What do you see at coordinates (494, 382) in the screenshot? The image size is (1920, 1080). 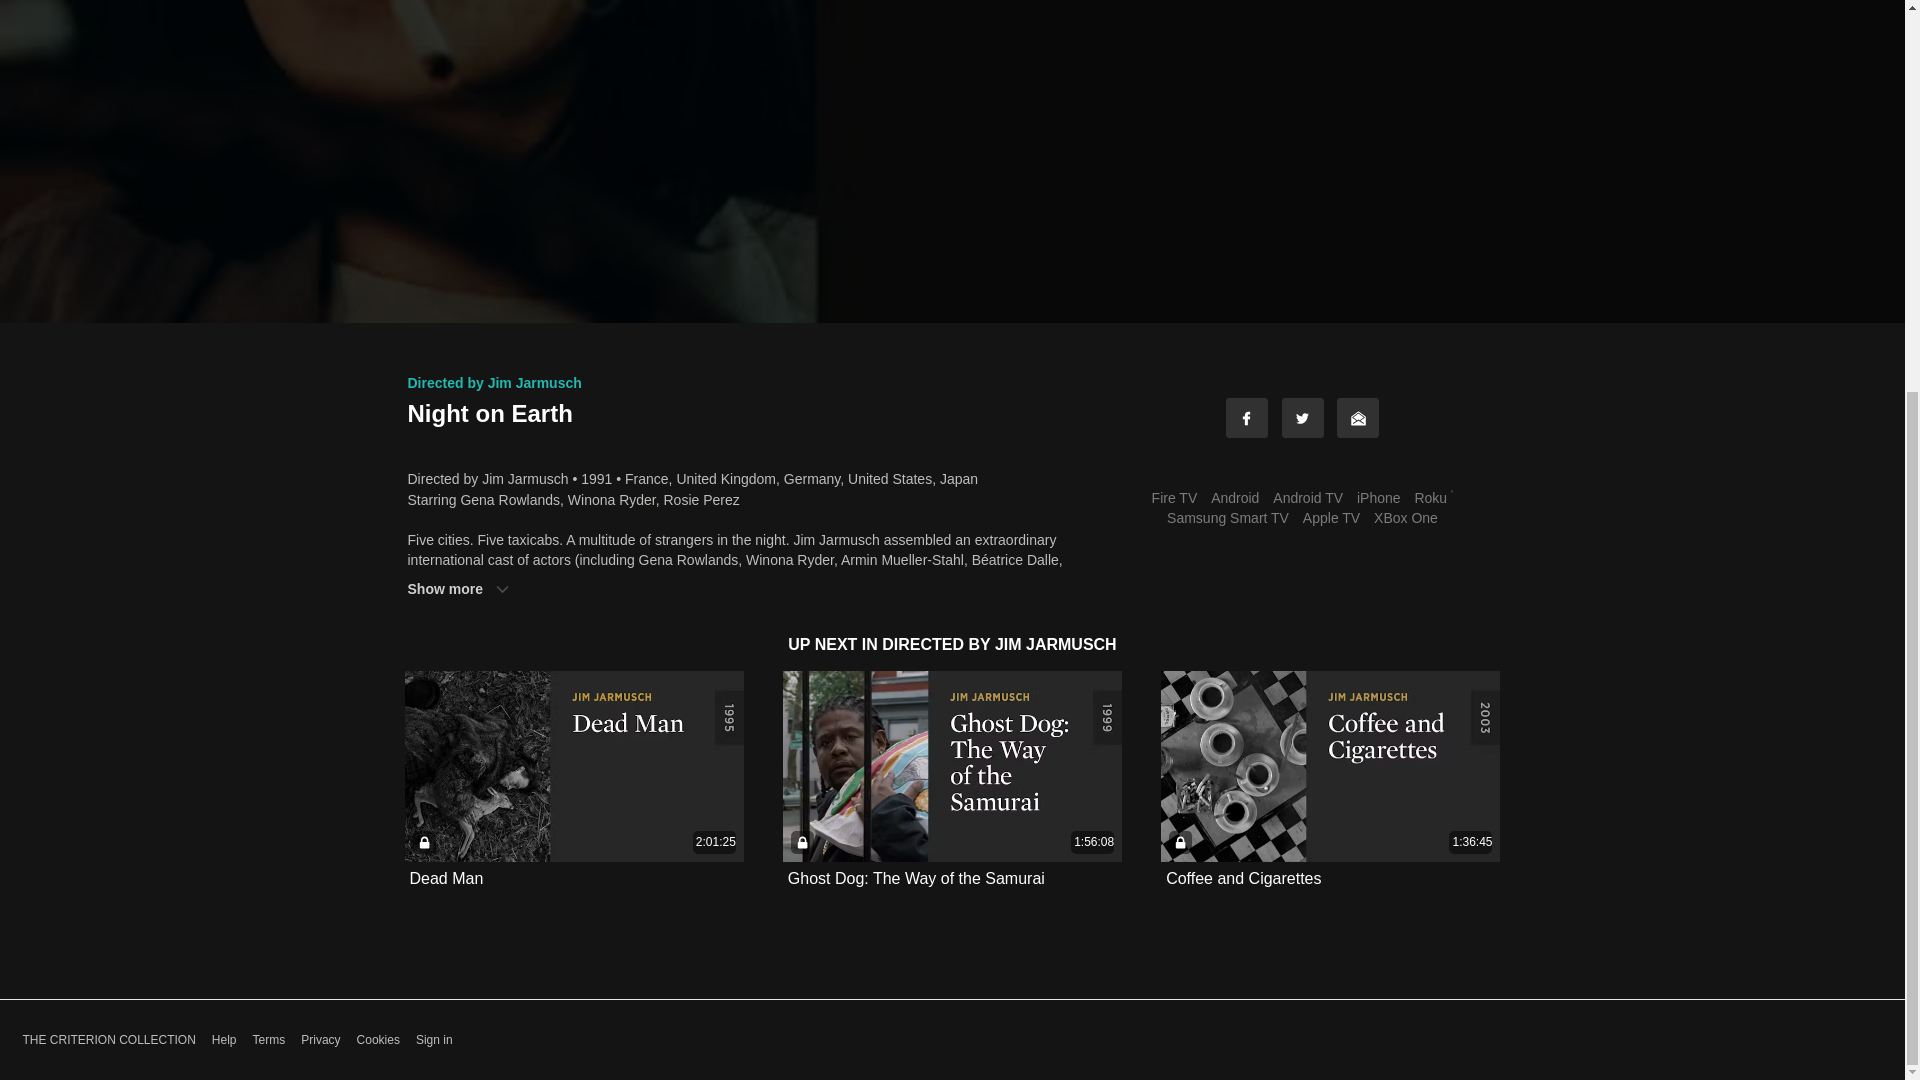 I see `Directed by Jim Jarmusch` at bounding box center [494, 382].